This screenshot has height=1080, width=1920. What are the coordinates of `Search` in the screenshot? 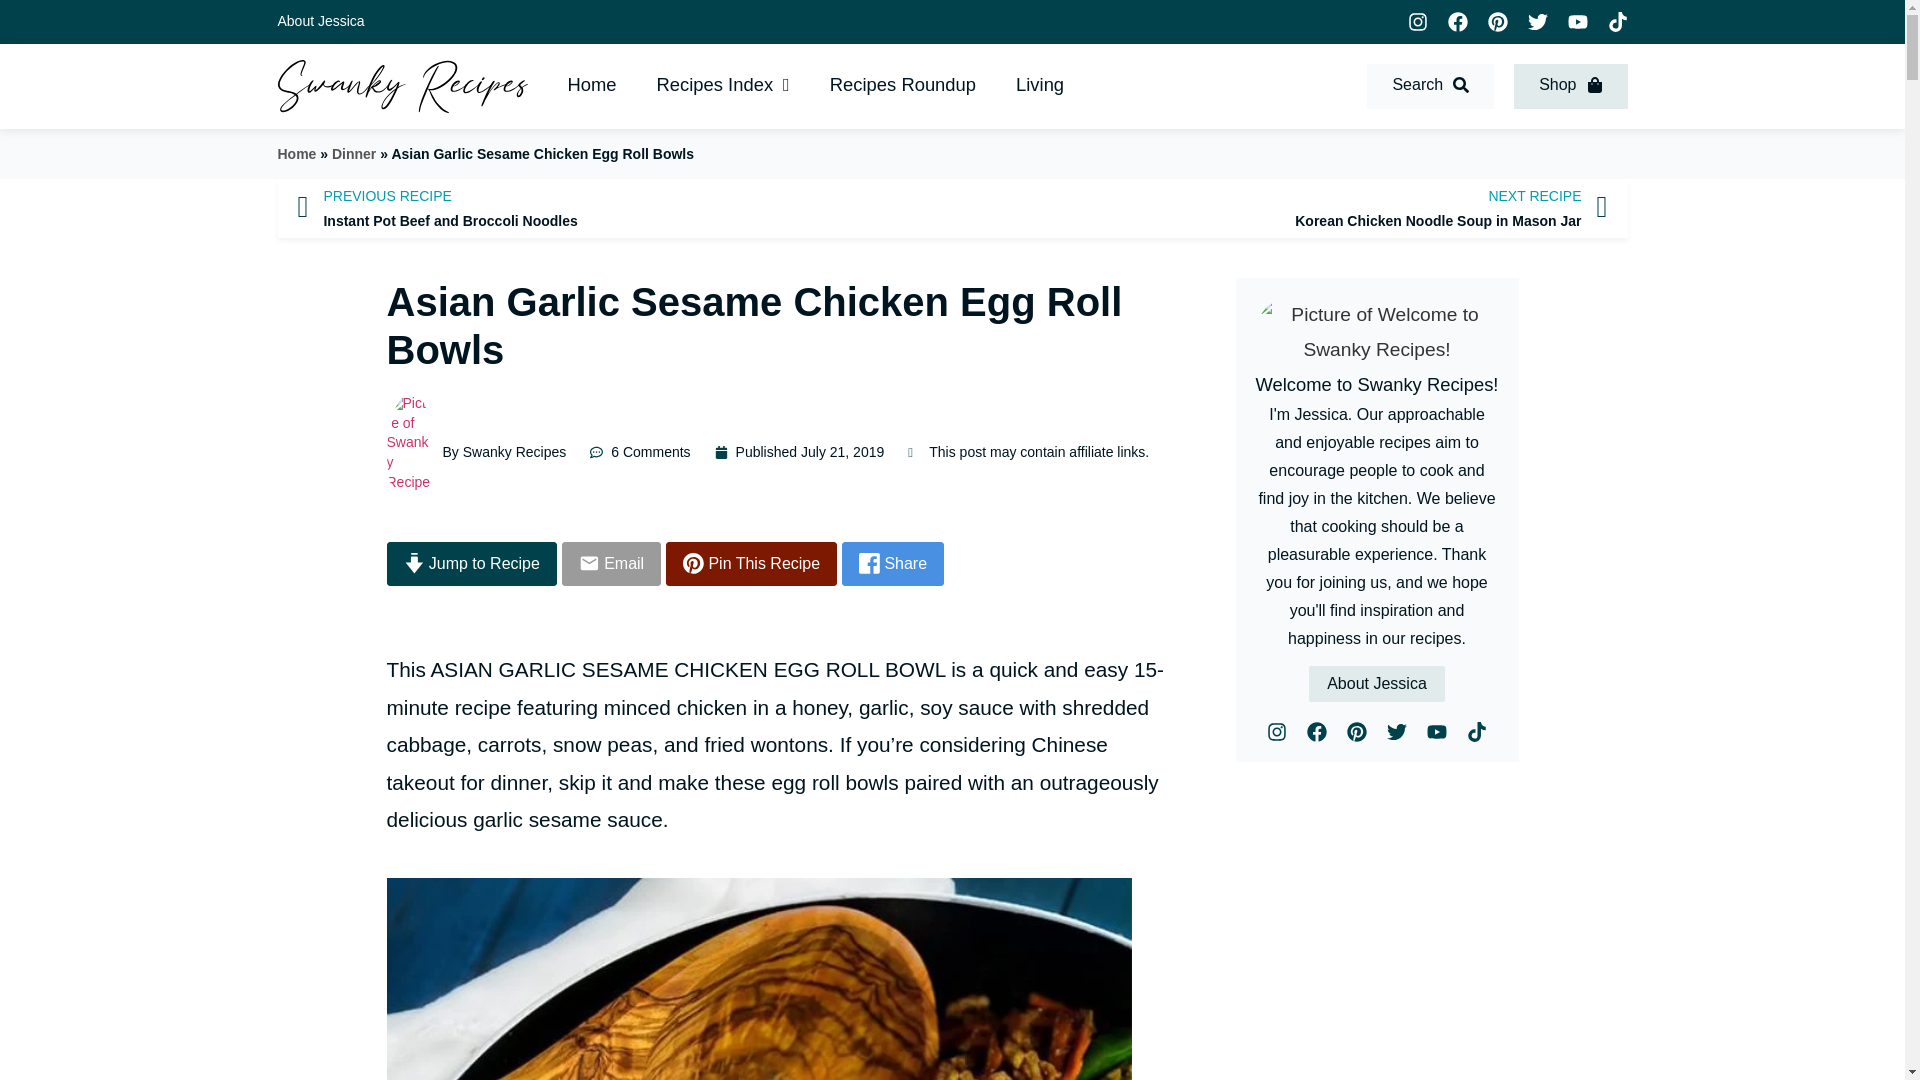 It's located at (1430, 86).